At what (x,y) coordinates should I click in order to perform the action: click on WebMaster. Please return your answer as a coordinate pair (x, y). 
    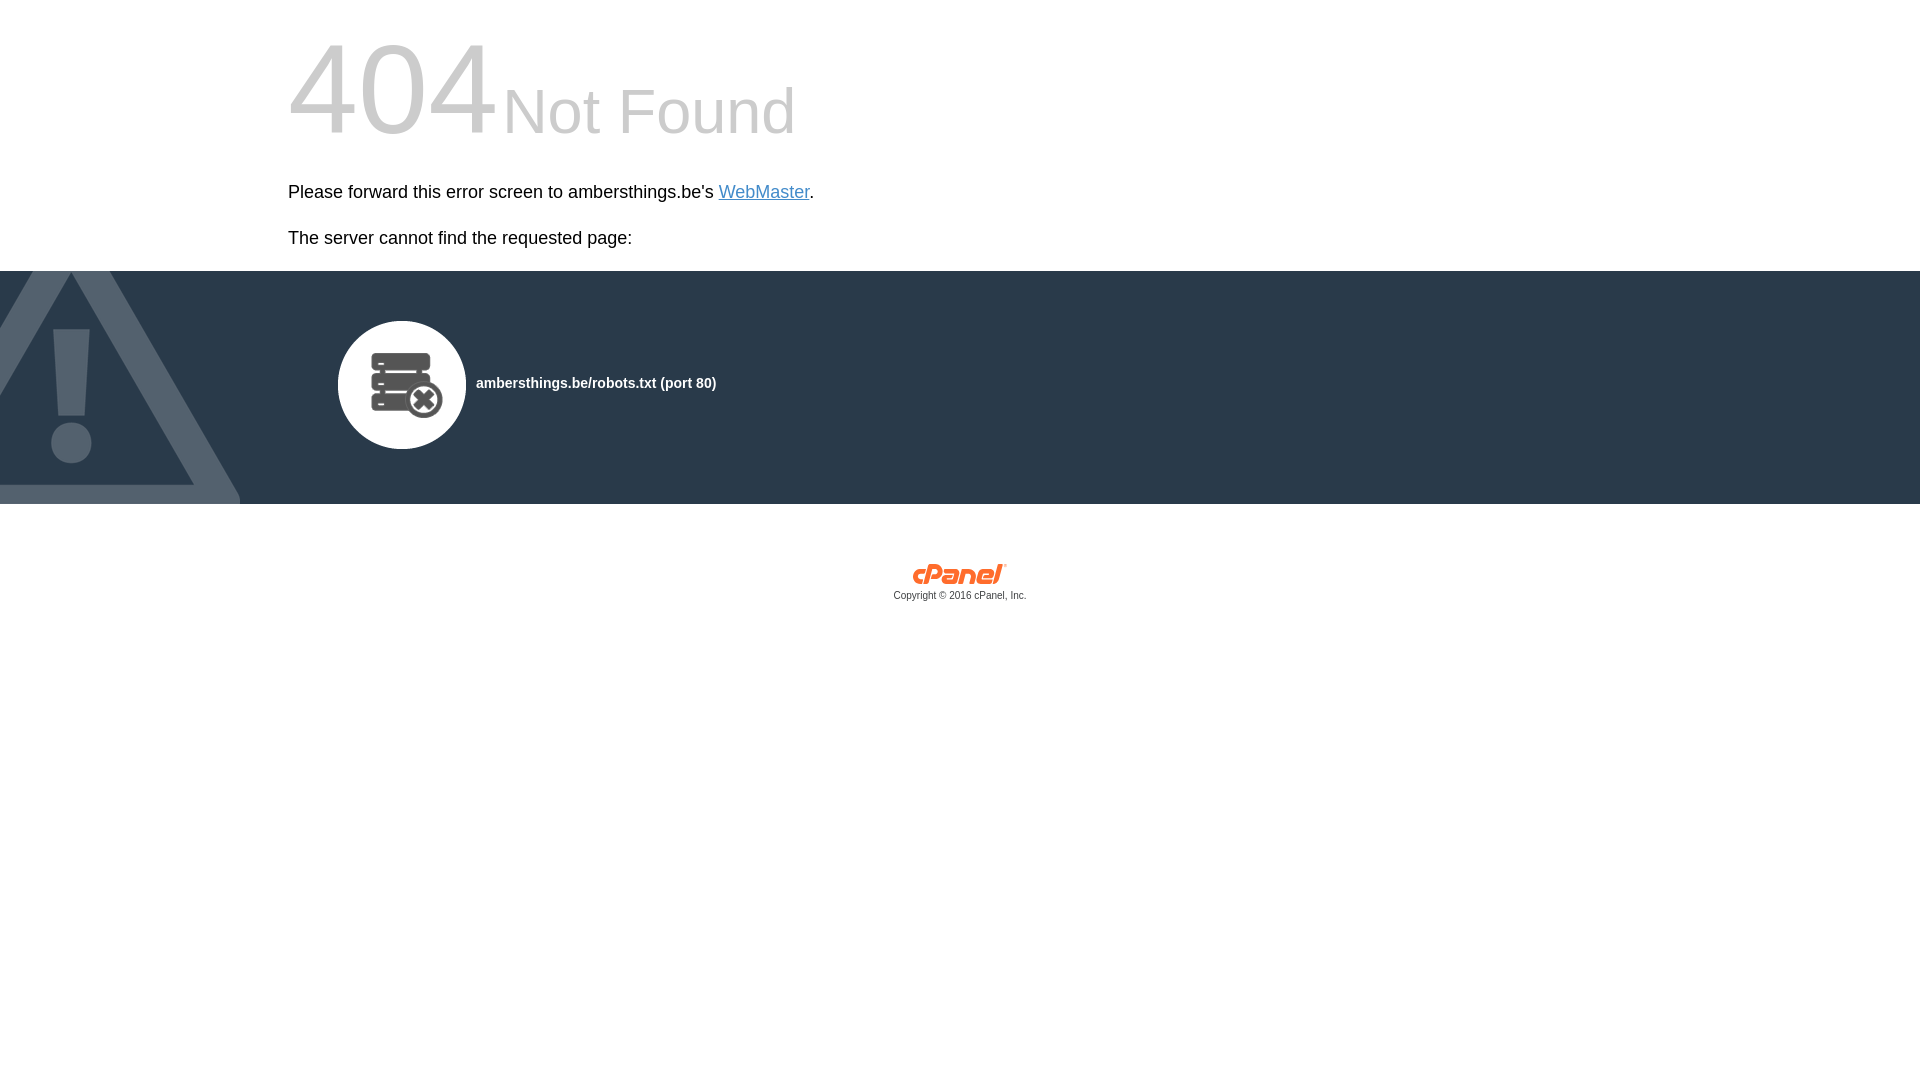
    Looking at the image, I should click on (764, 192).